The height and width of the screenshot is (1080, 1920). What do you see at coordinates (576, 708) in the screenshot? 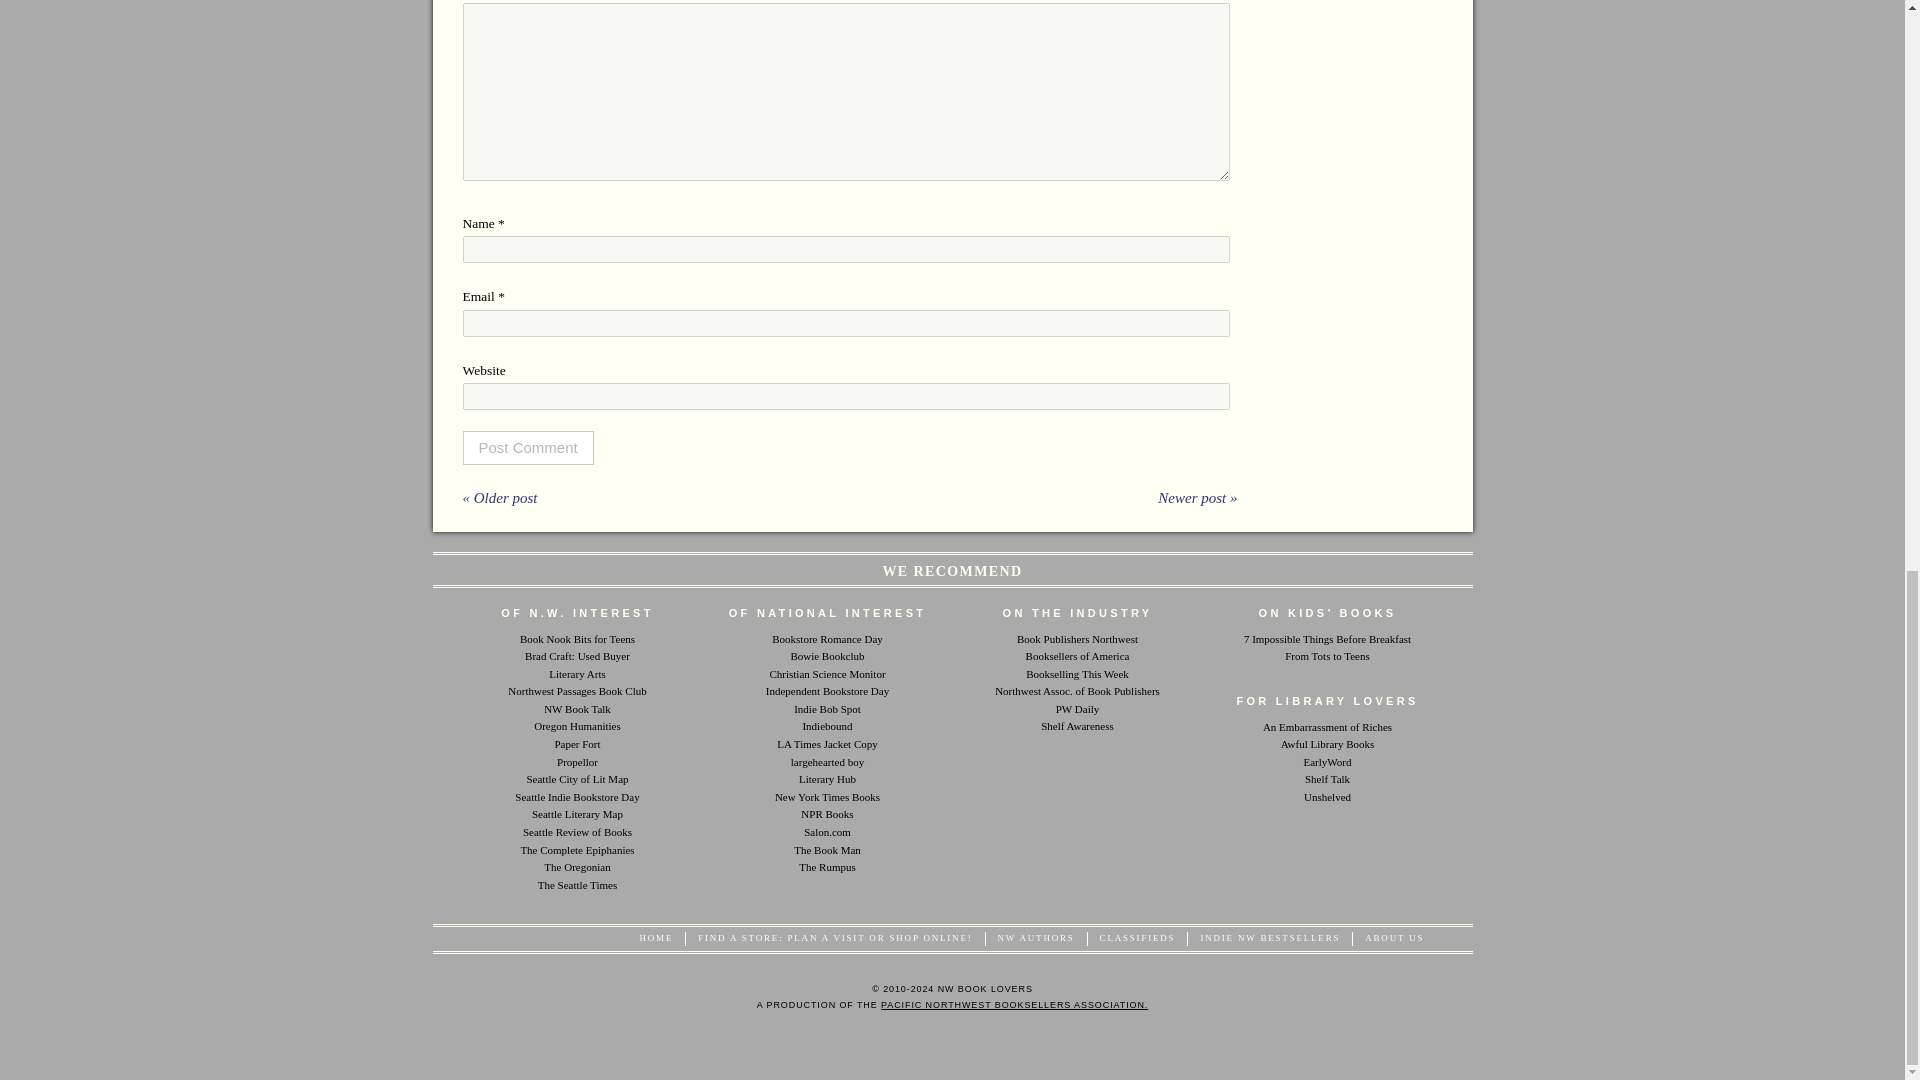
I see `Book recs and author interviews from the beautiful Northwest` at bounding box center [576, 708].